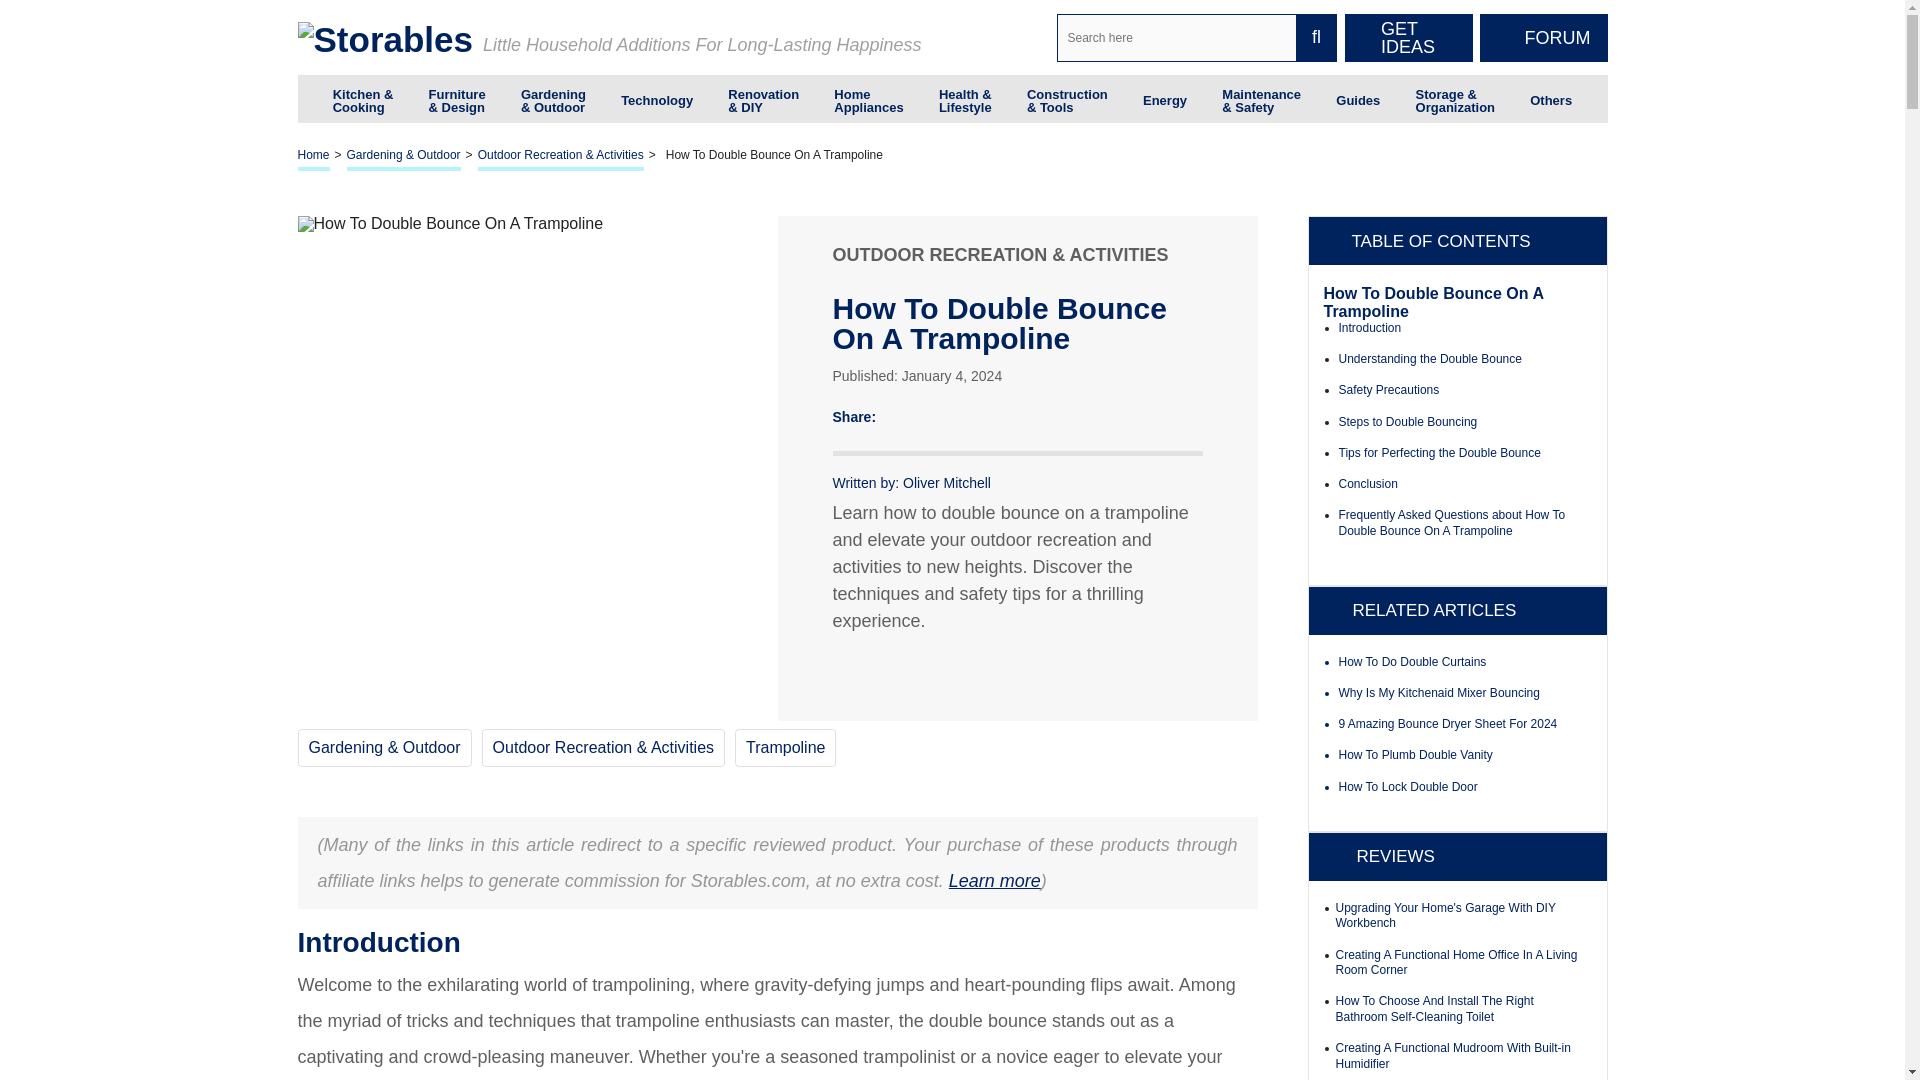  Describe the element at coordinates (1544, 38) in the screenshot. I see `FORUM` at that location.